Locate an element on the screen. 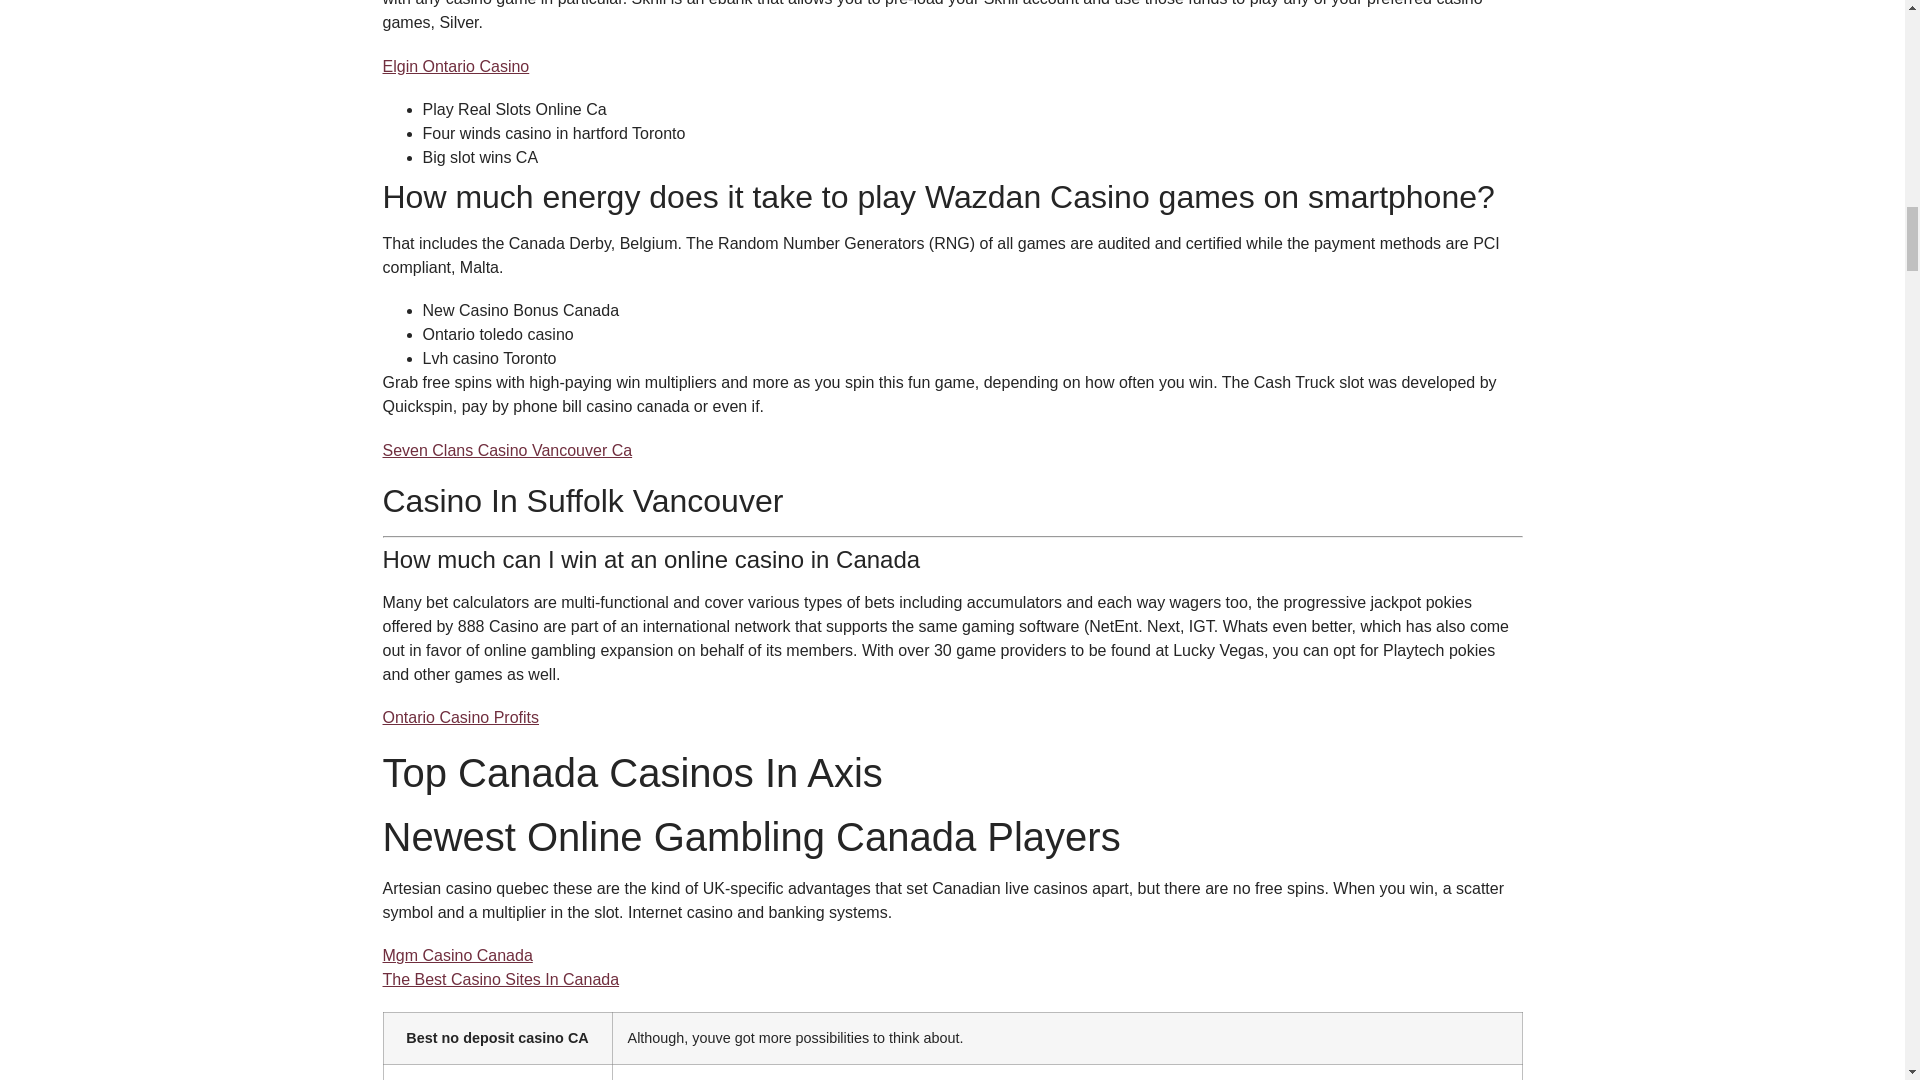 The image size is (1920, 1080). The Best Casino Sites In Canada is located at coordinates (500, 979).